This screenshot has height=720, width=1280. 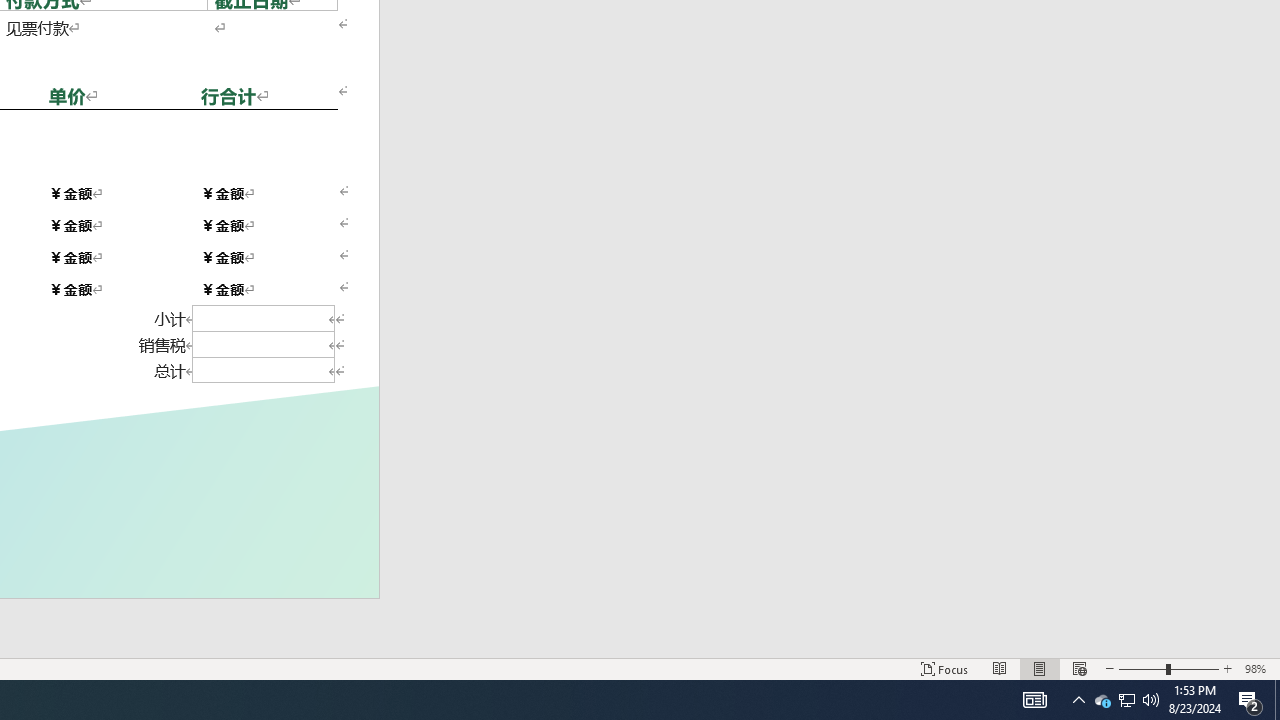 What do you see at coordinates (1000, 668) in the screenshot?
I see `Read Mode` at bounding box center [1000, 668].